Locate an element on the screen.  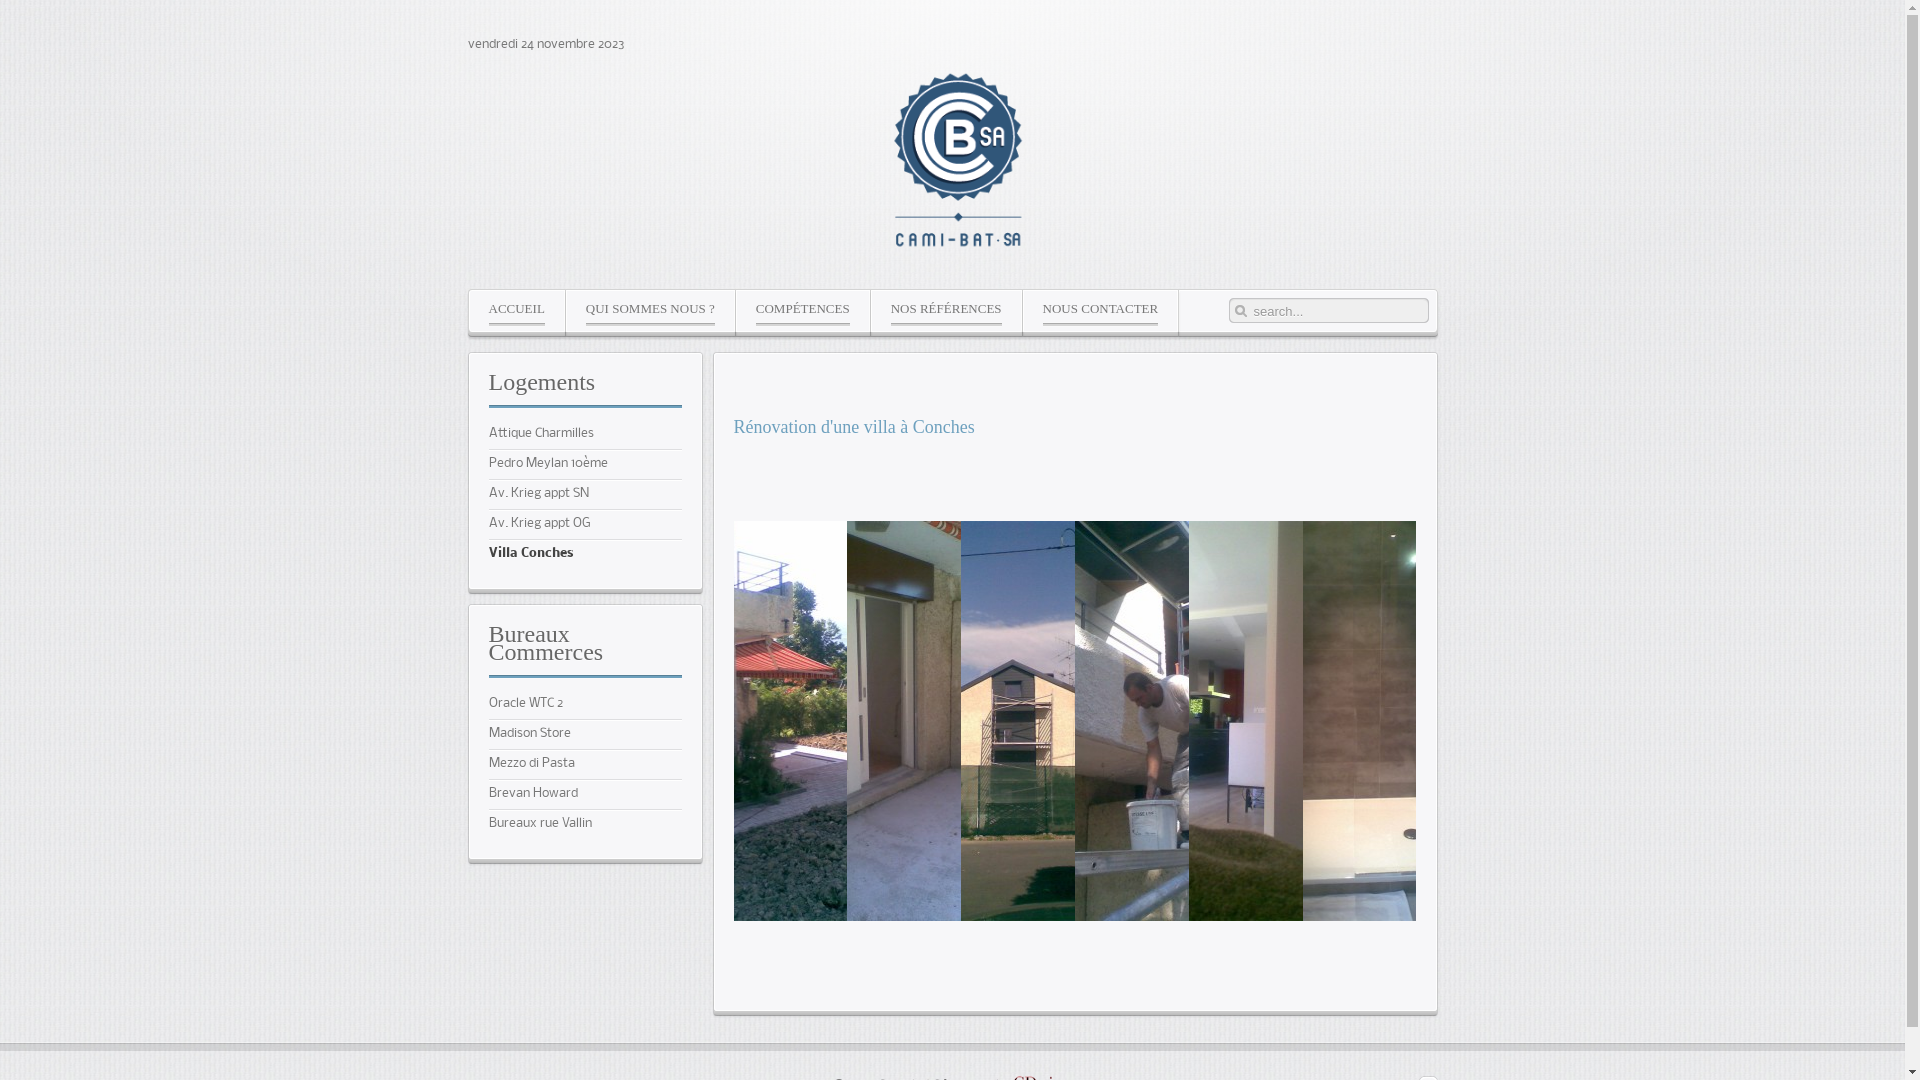
NOUS CONTACTER is located at coordinates (1101, 310).